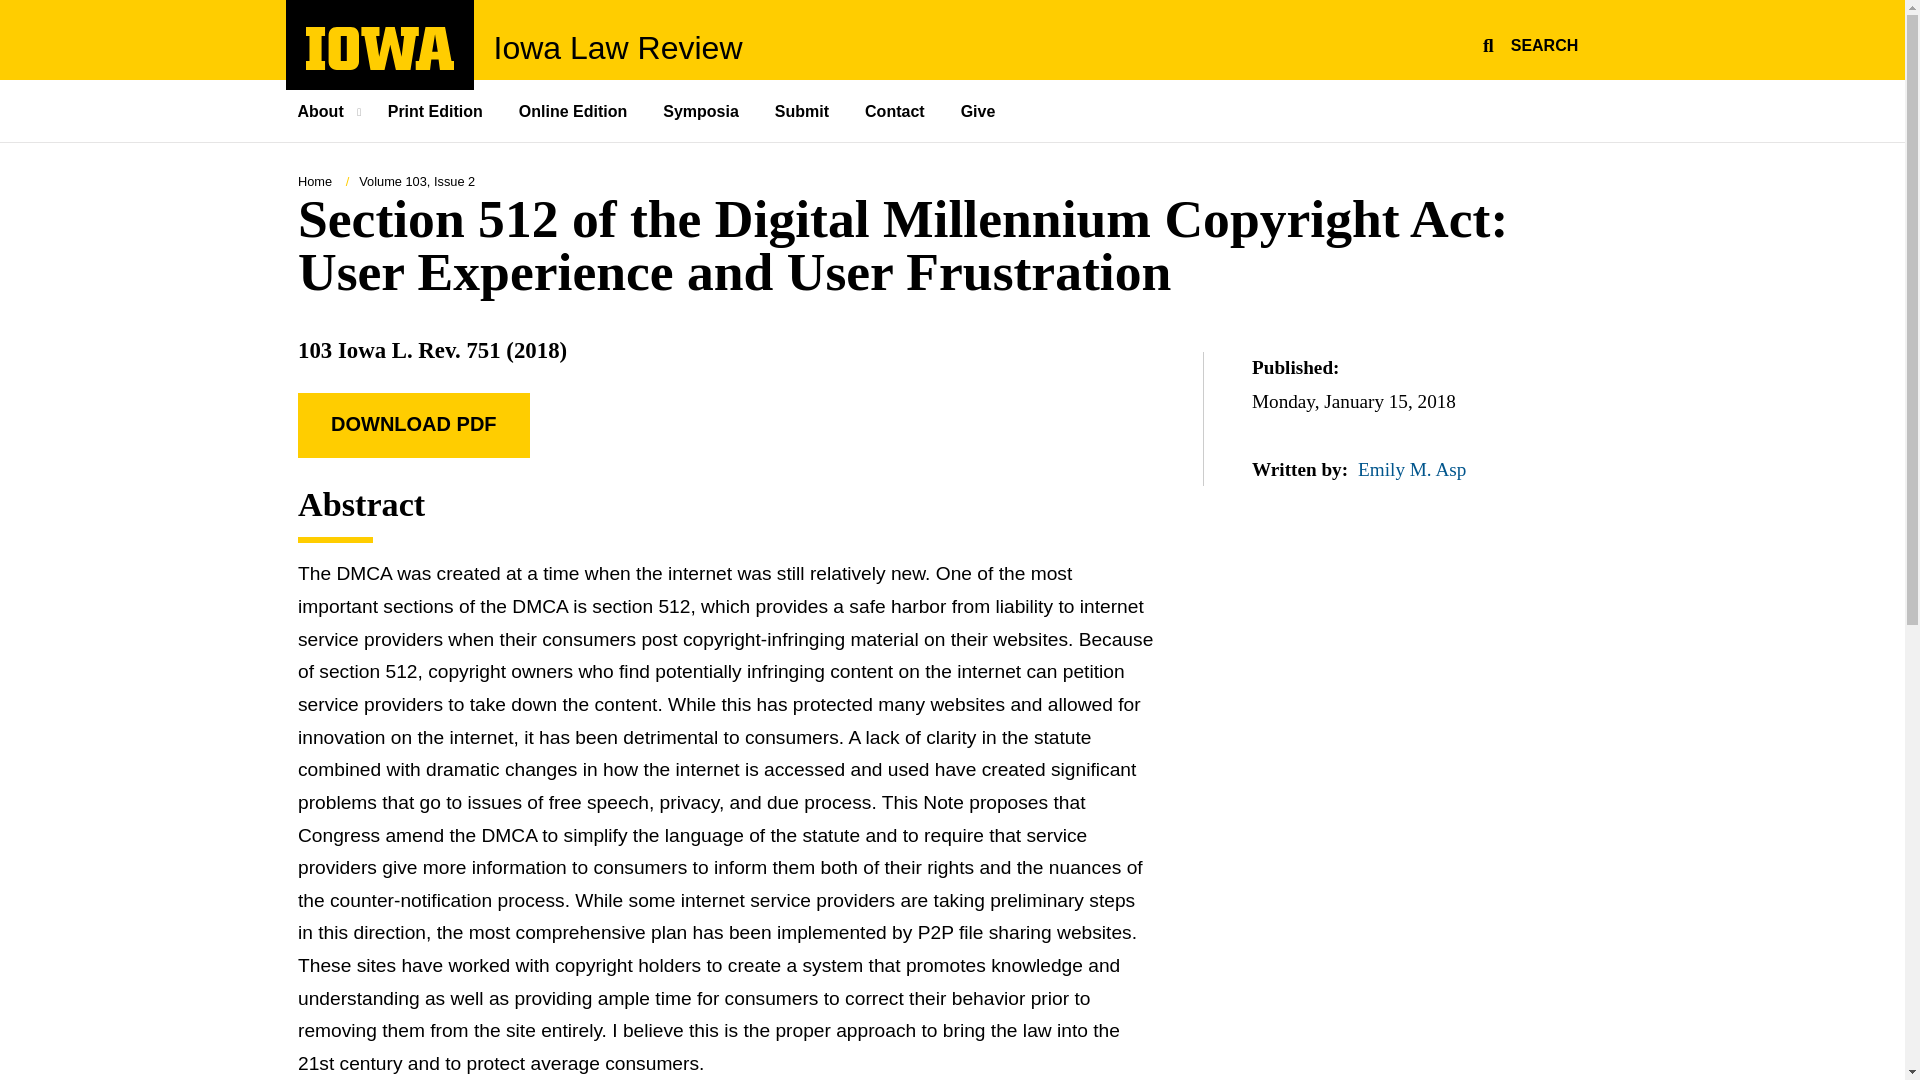  I want to click on Print Edition, so click(1527, 42).